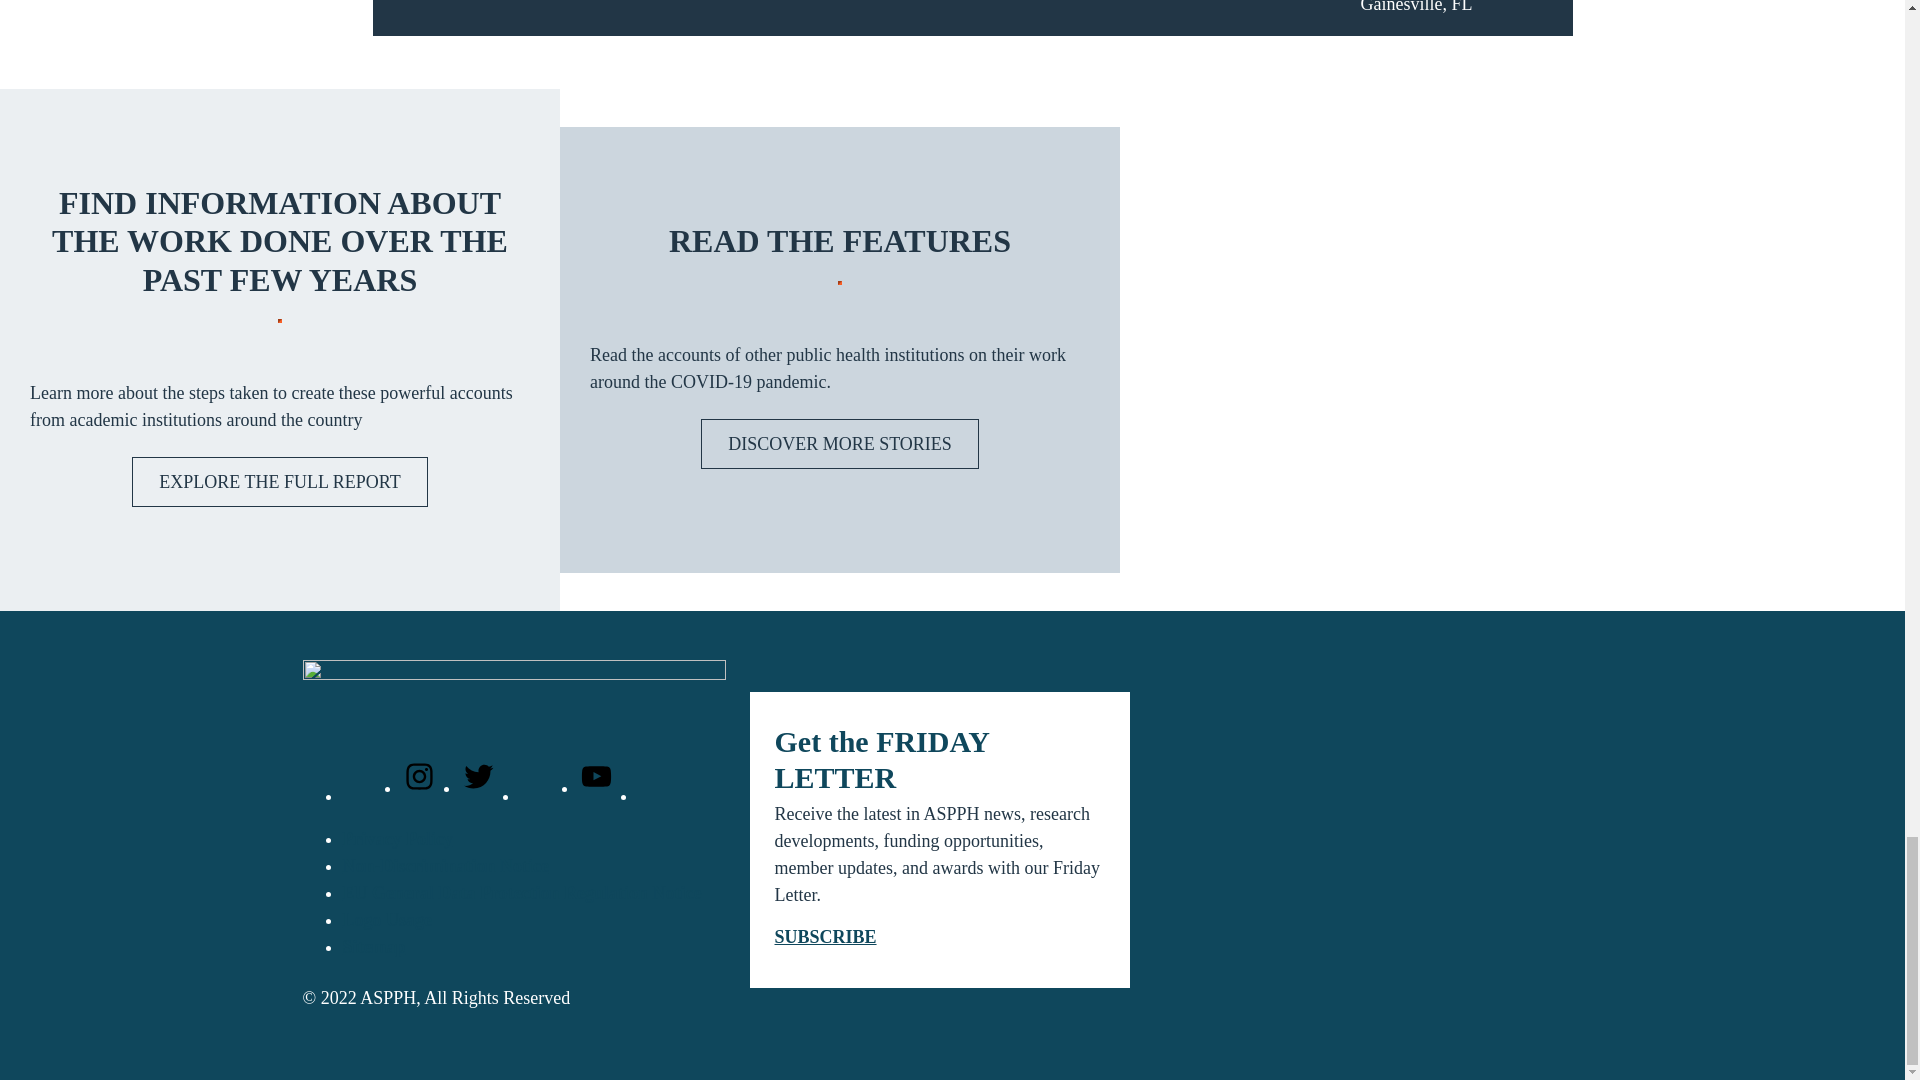 The width and height of the screenshot is (1920, 1080). What do you see at coordinates (396, 838) in the screenshot?
I see `Privacy Policy` at bounding box center [396, 838].